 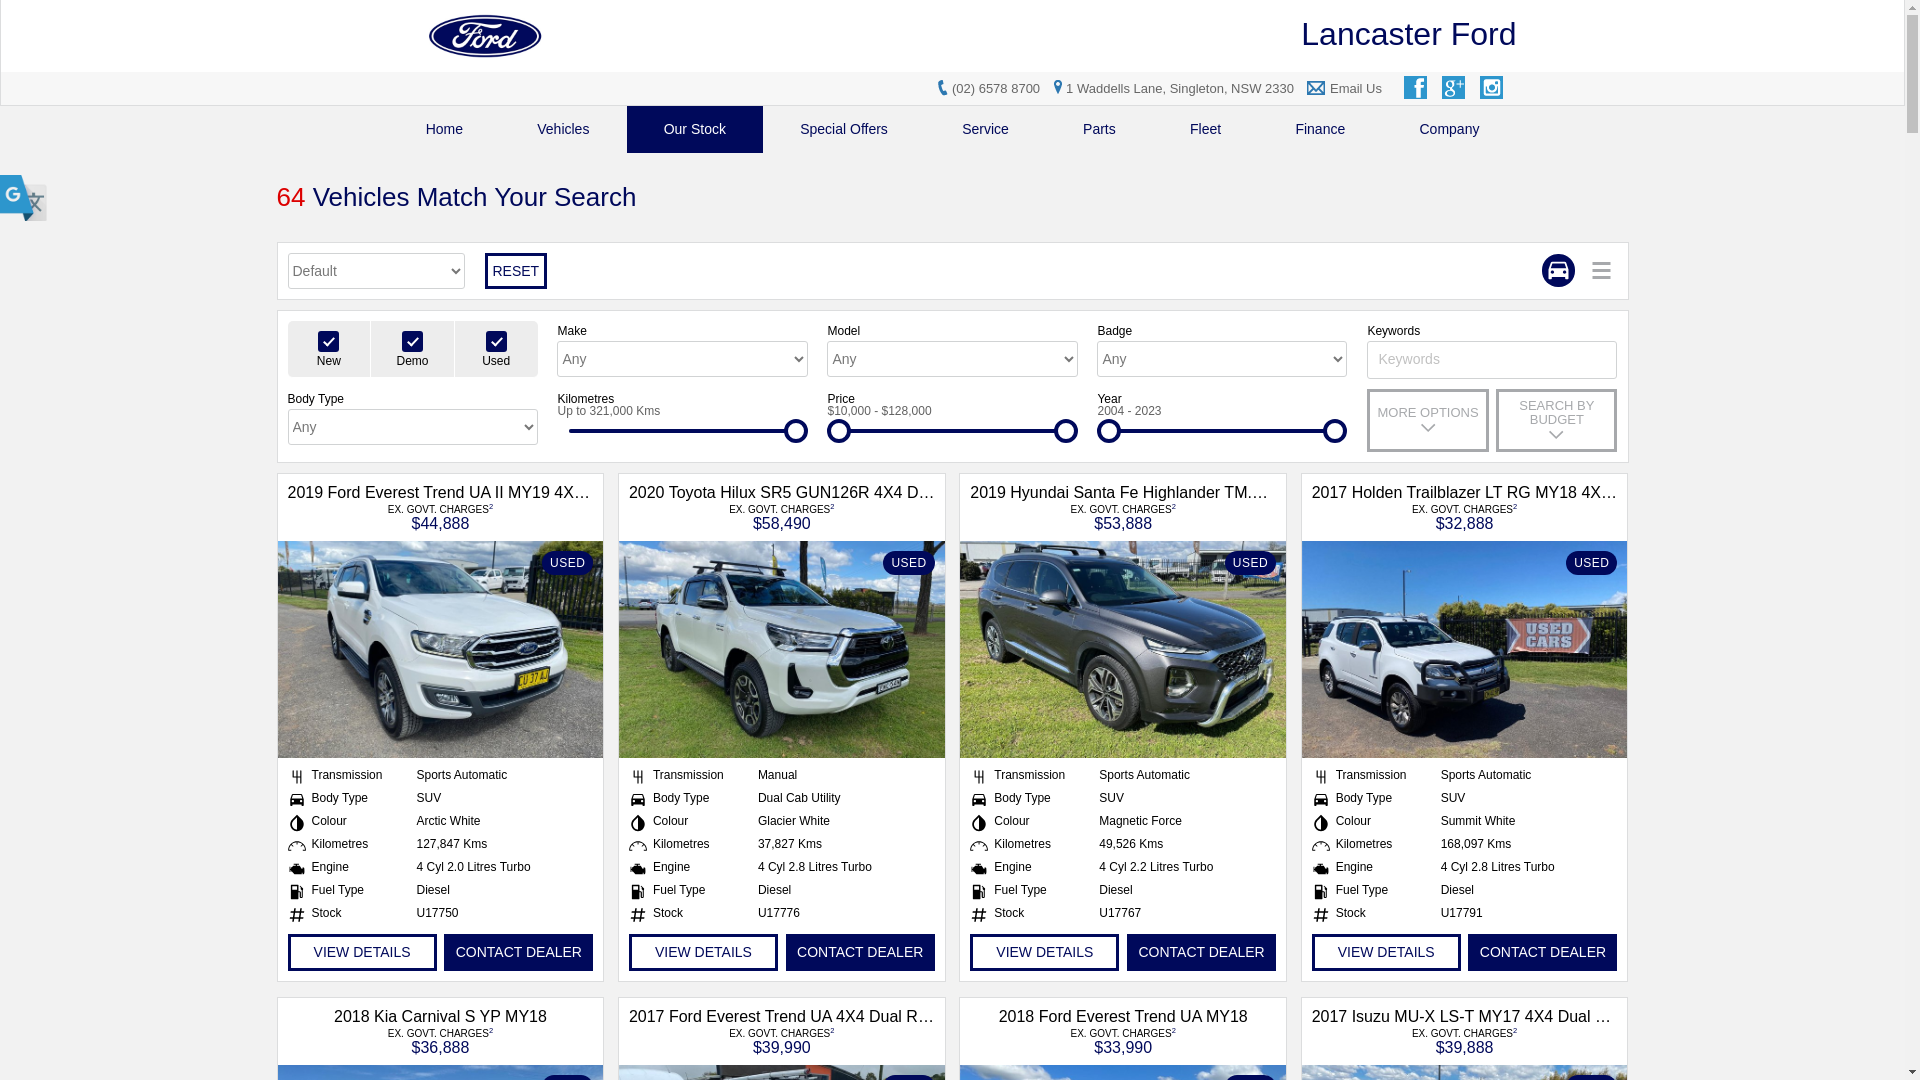 What do you see at coordinates (1202, 952) in the screenshot?
I see `CONTACT DEALER` at bounding box center [1202, 952].